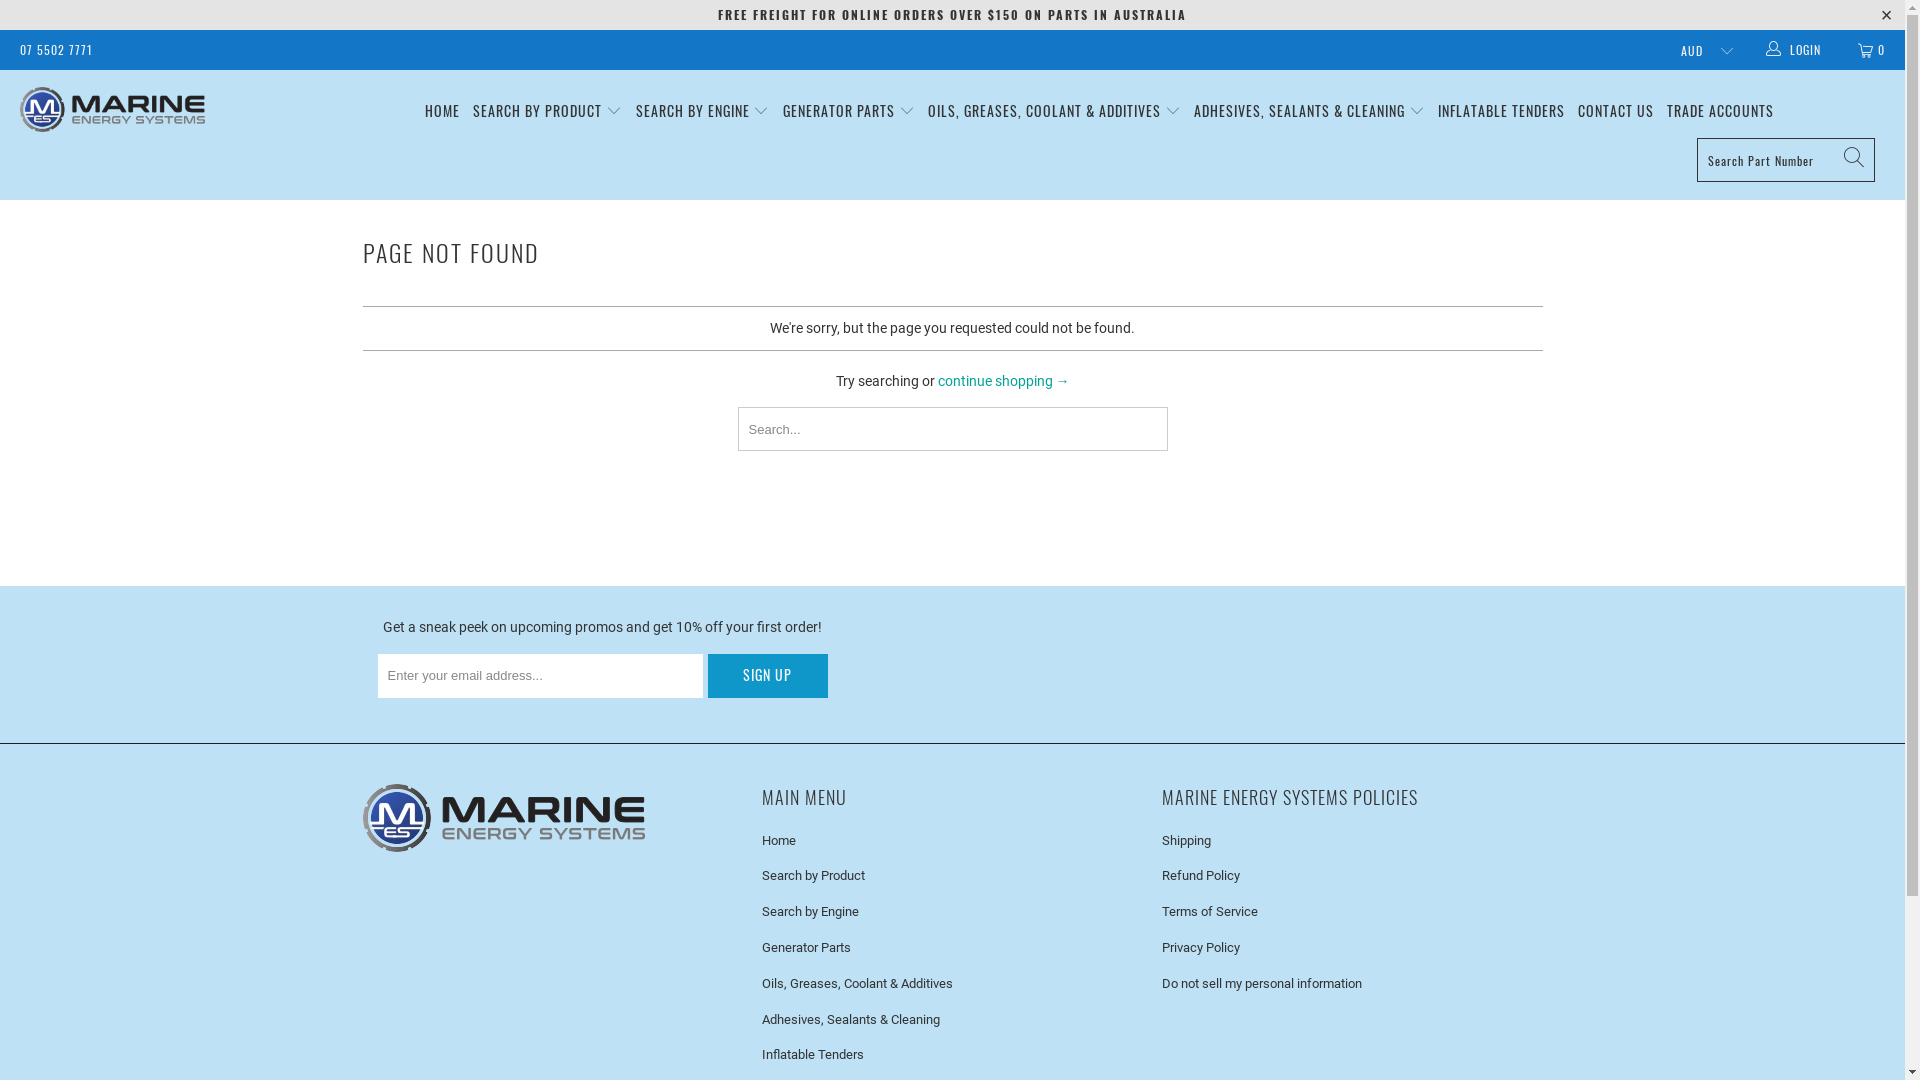 The height and width of the screenshot is (1080, 1920). What do you see at coordinates (1720, 112) in the screenshot?
I see `TRADE ACCOUNTS` at bounding box center [1720, 112].